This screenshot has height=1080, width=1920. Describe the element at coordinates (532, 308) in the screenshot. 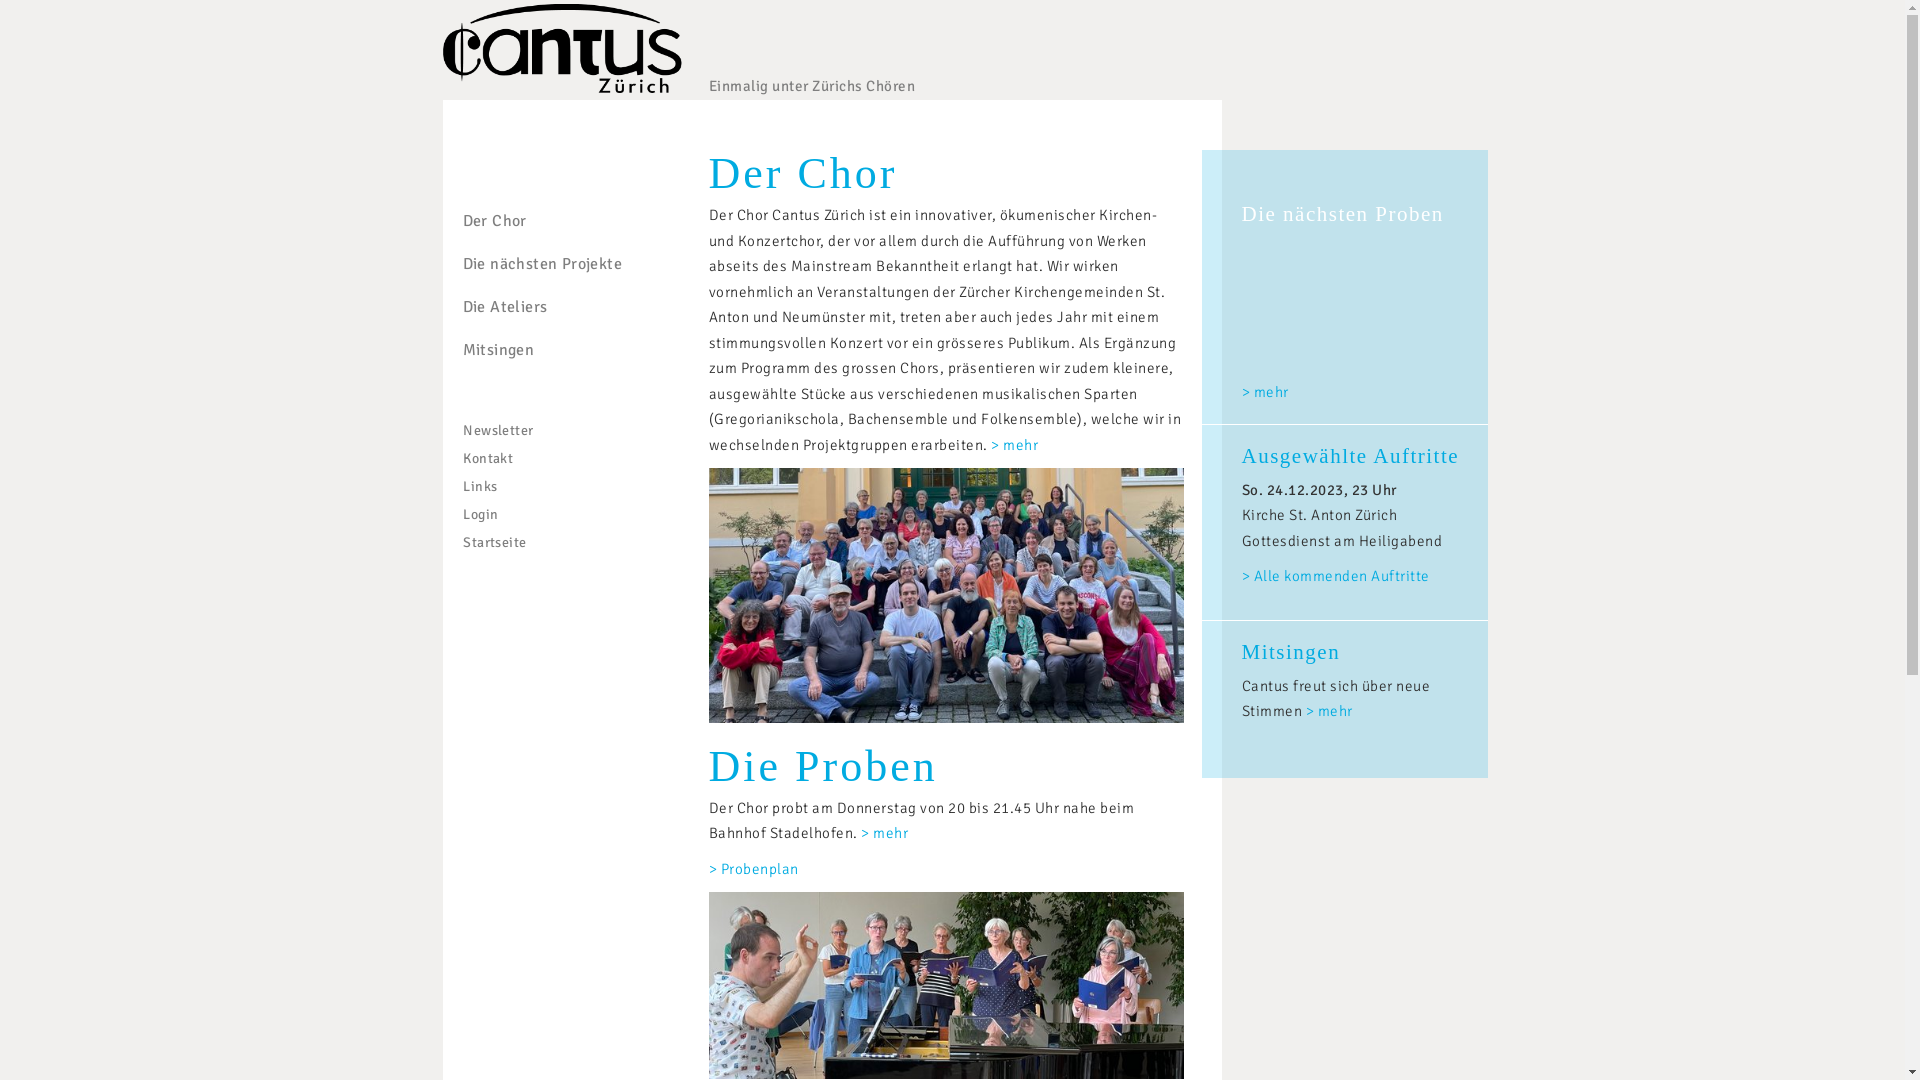

I see `Die Ateliers` at that location.